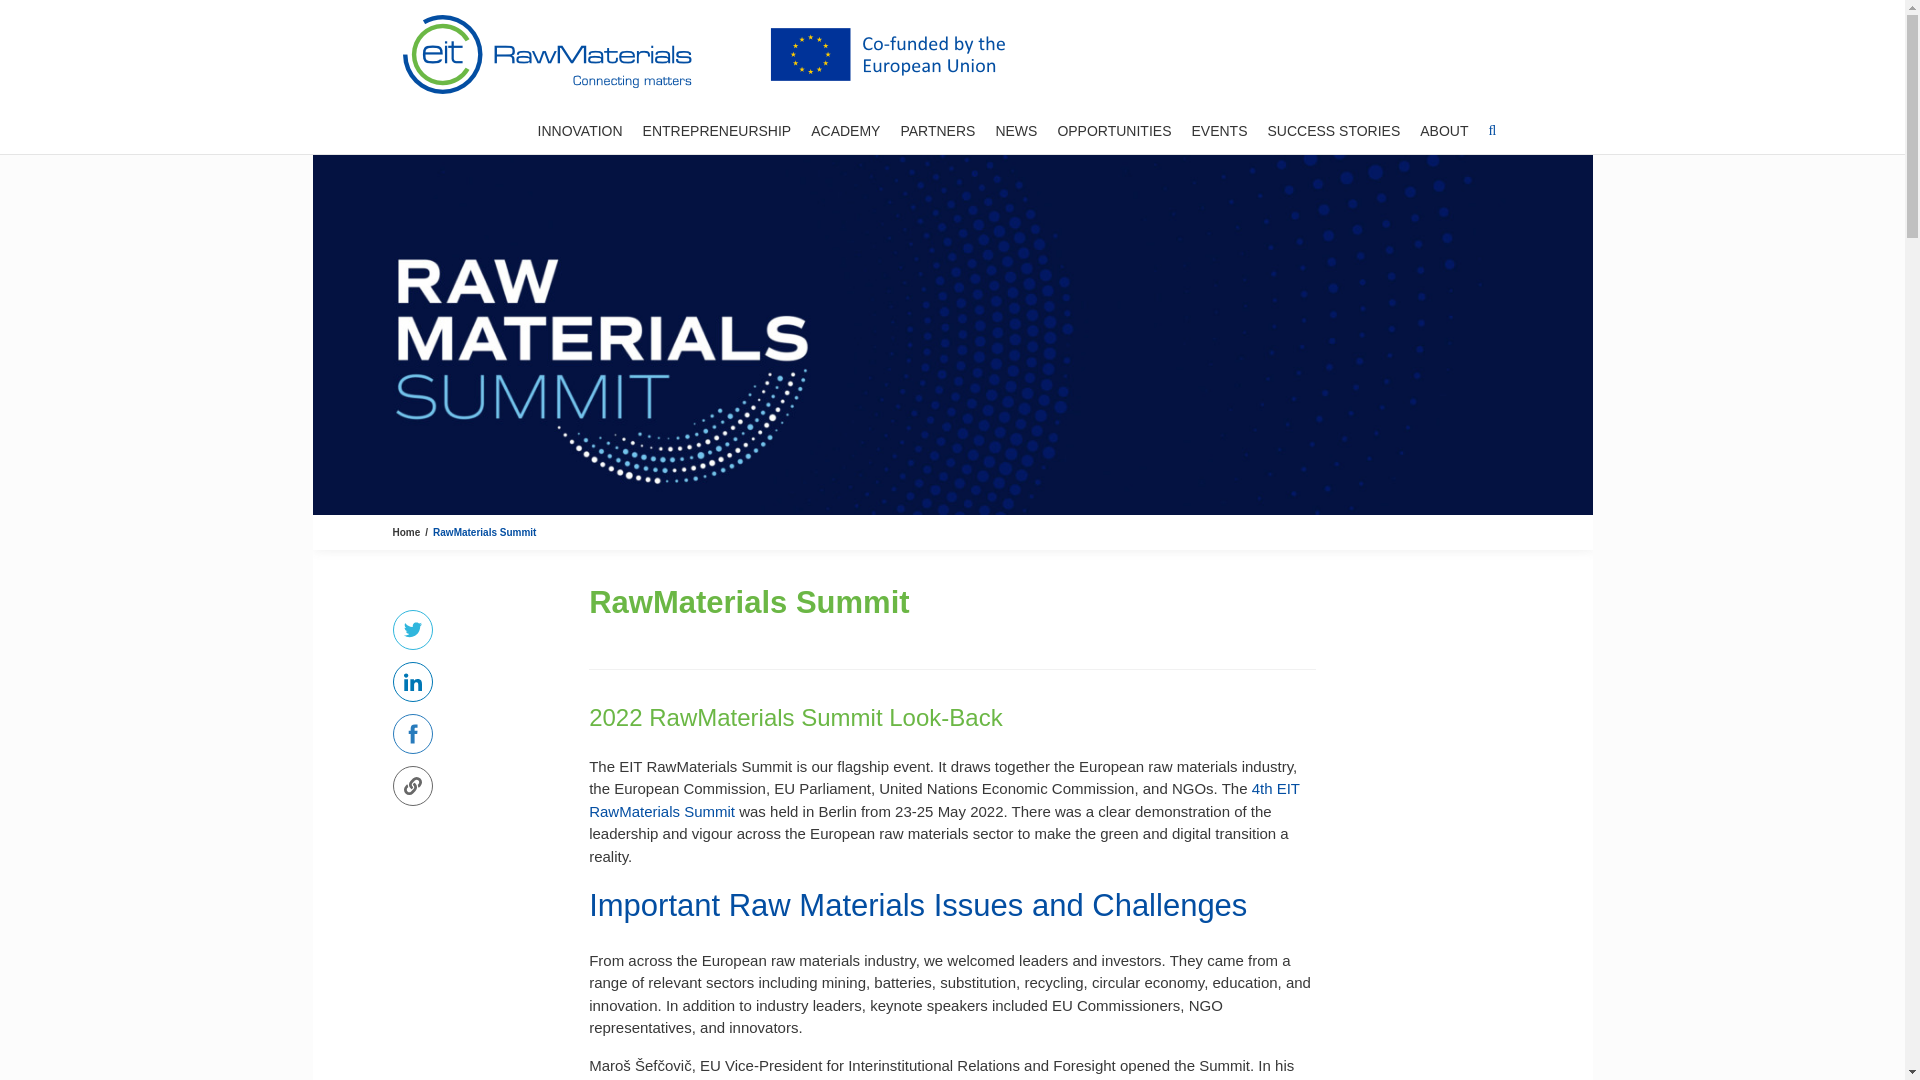 Image resolution: width=1920 pixels, height=1080 pixels. What do you see at coordinates (844, 128) in the screenshot?
I see `ACADEMY` at bounding box center [844, 128].